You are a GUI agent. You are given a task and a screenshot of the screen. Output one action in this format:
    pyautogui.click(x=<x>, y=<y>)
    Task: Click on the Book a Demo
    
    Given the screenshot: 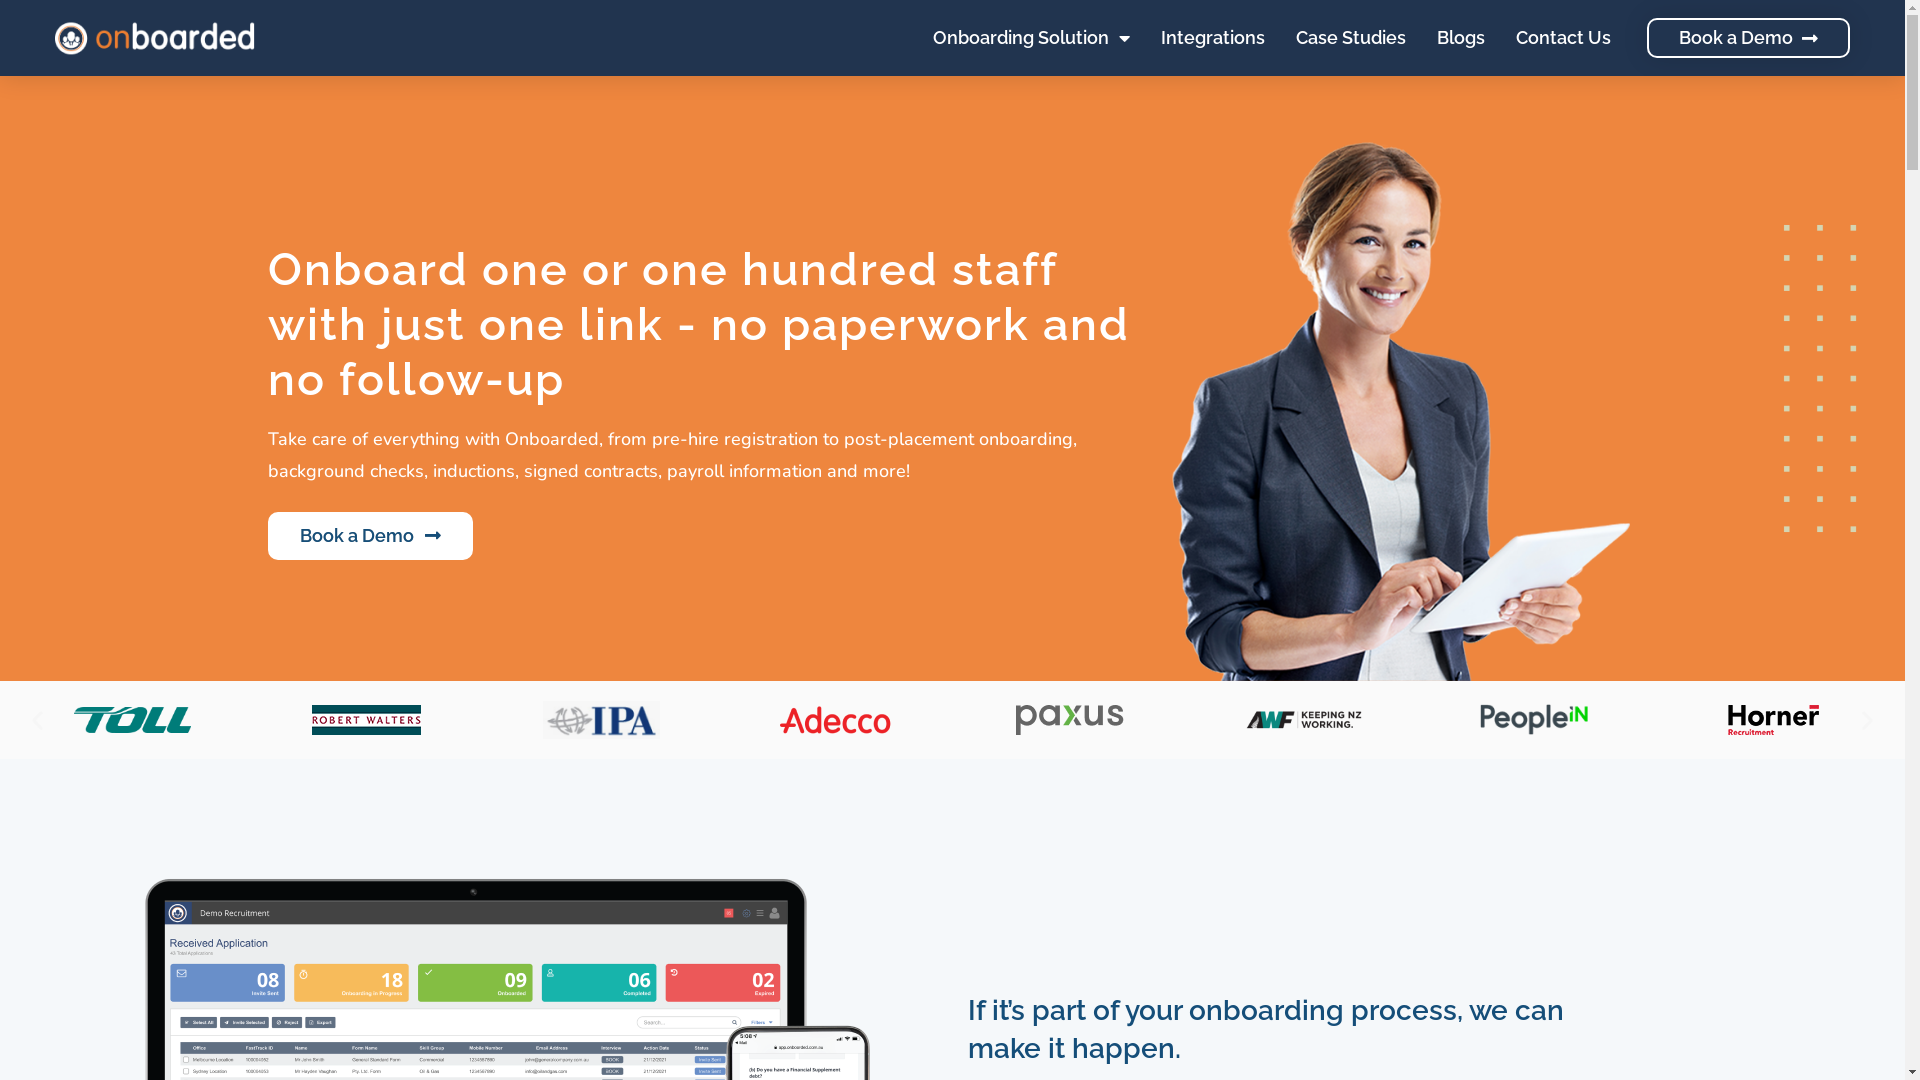 What is the action you would take?
    pyautogui.click(x=370, y=536)
    